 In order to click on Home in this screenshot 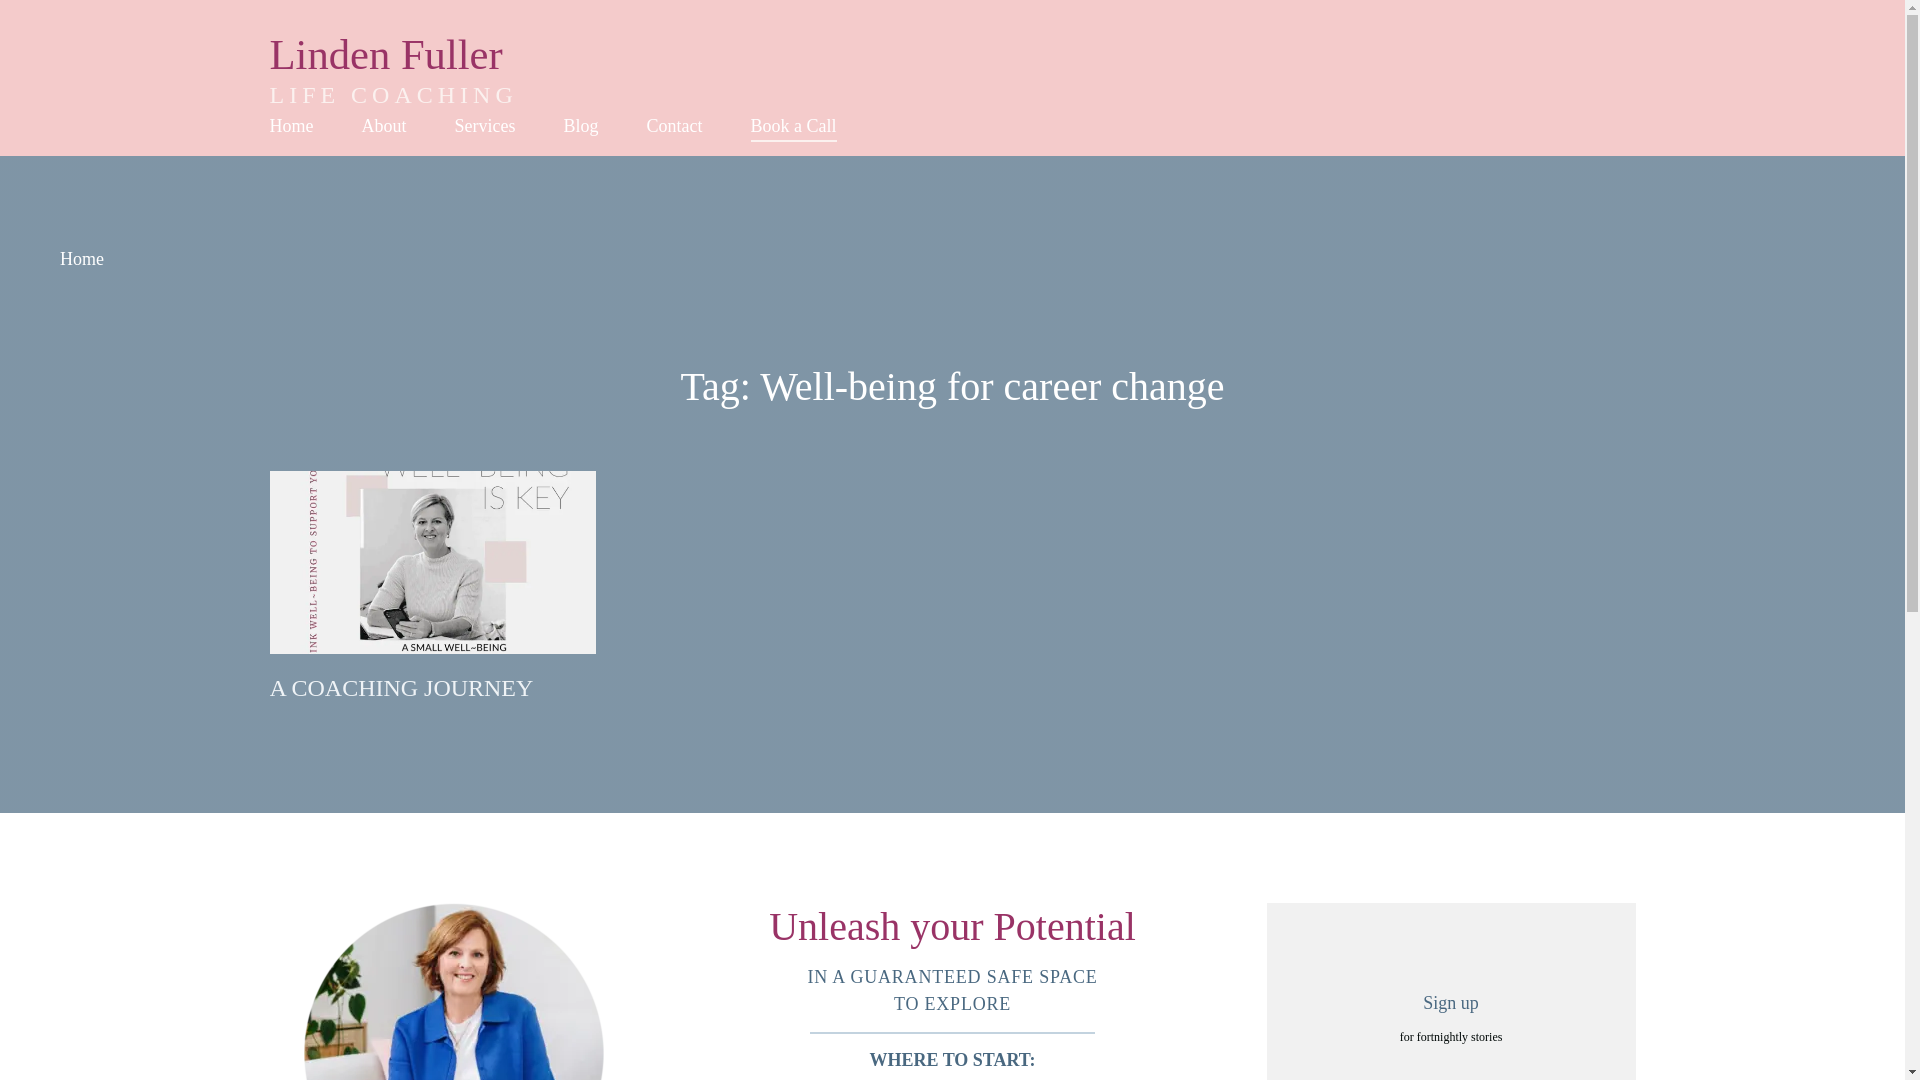, I will do `click(792, 126)`.